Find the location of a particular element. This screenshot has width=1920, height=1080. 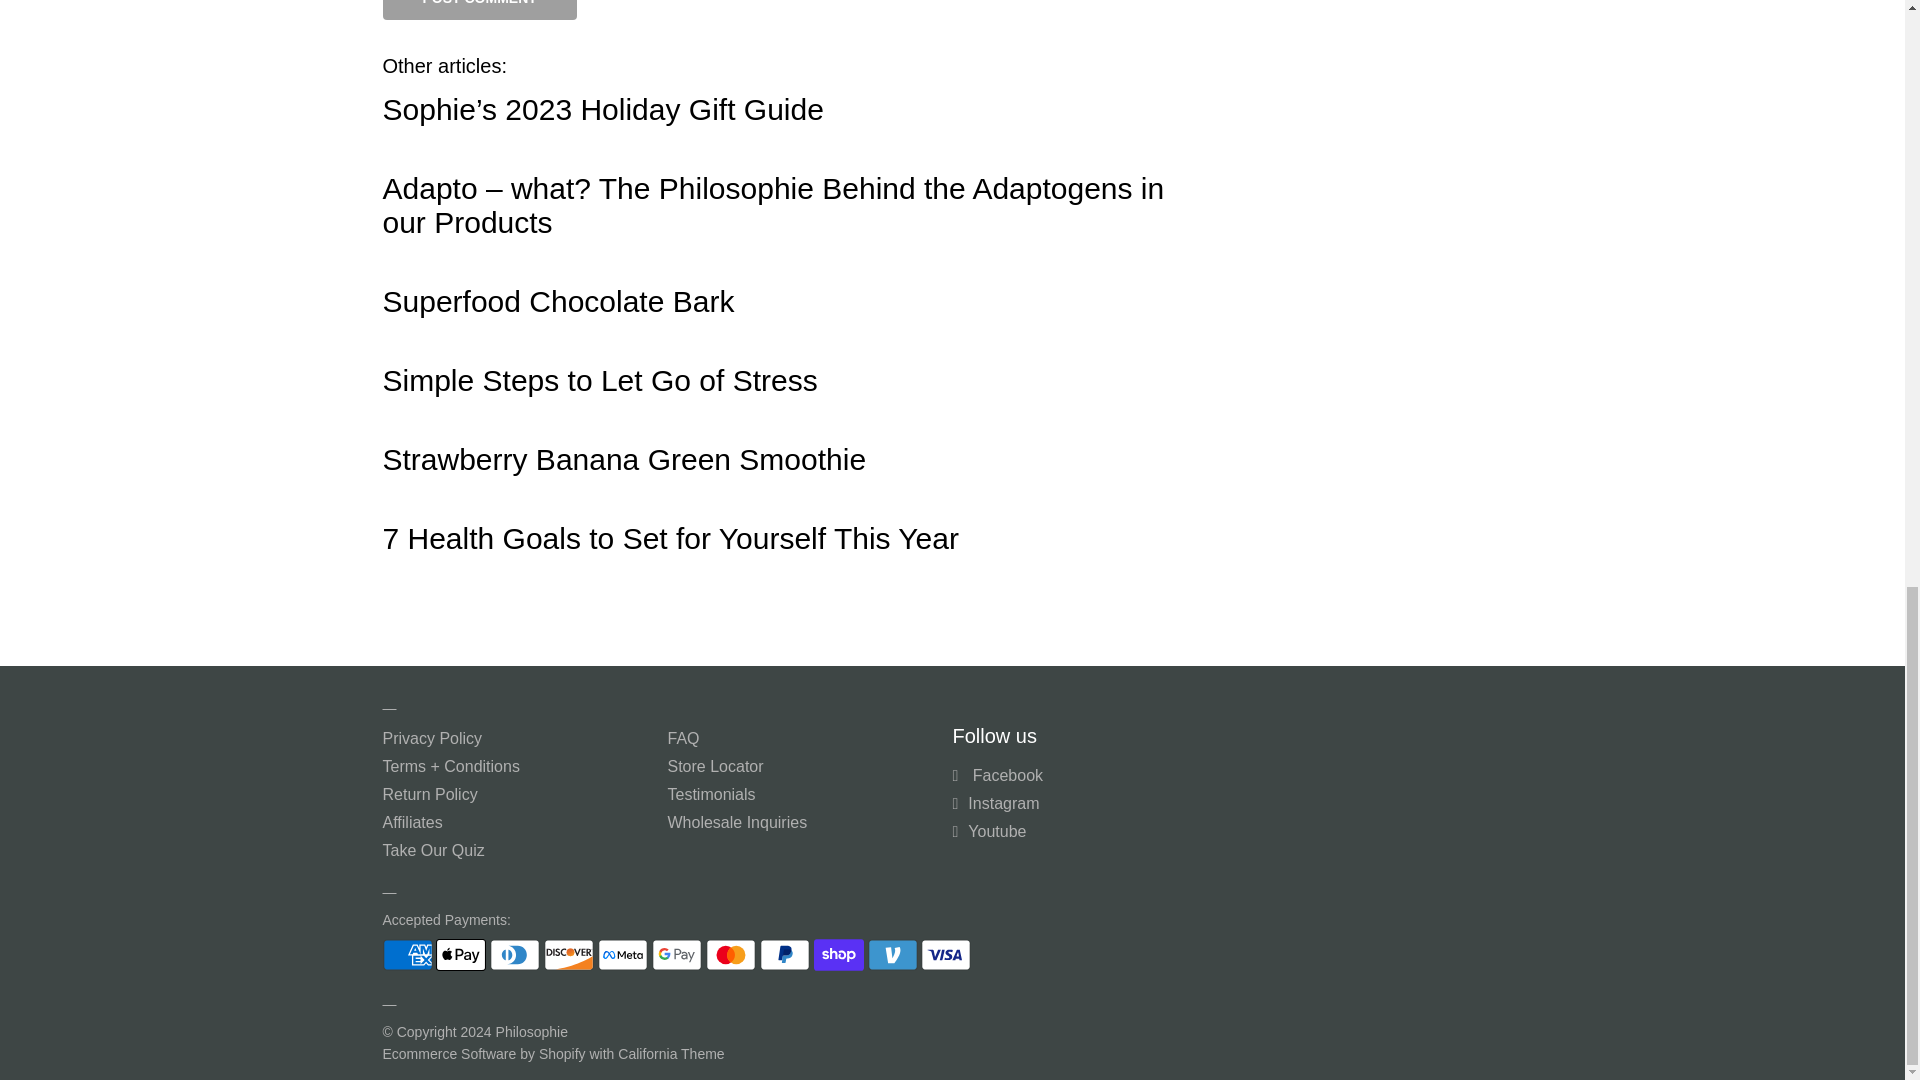

Visa is located at coordinates (946, 954).